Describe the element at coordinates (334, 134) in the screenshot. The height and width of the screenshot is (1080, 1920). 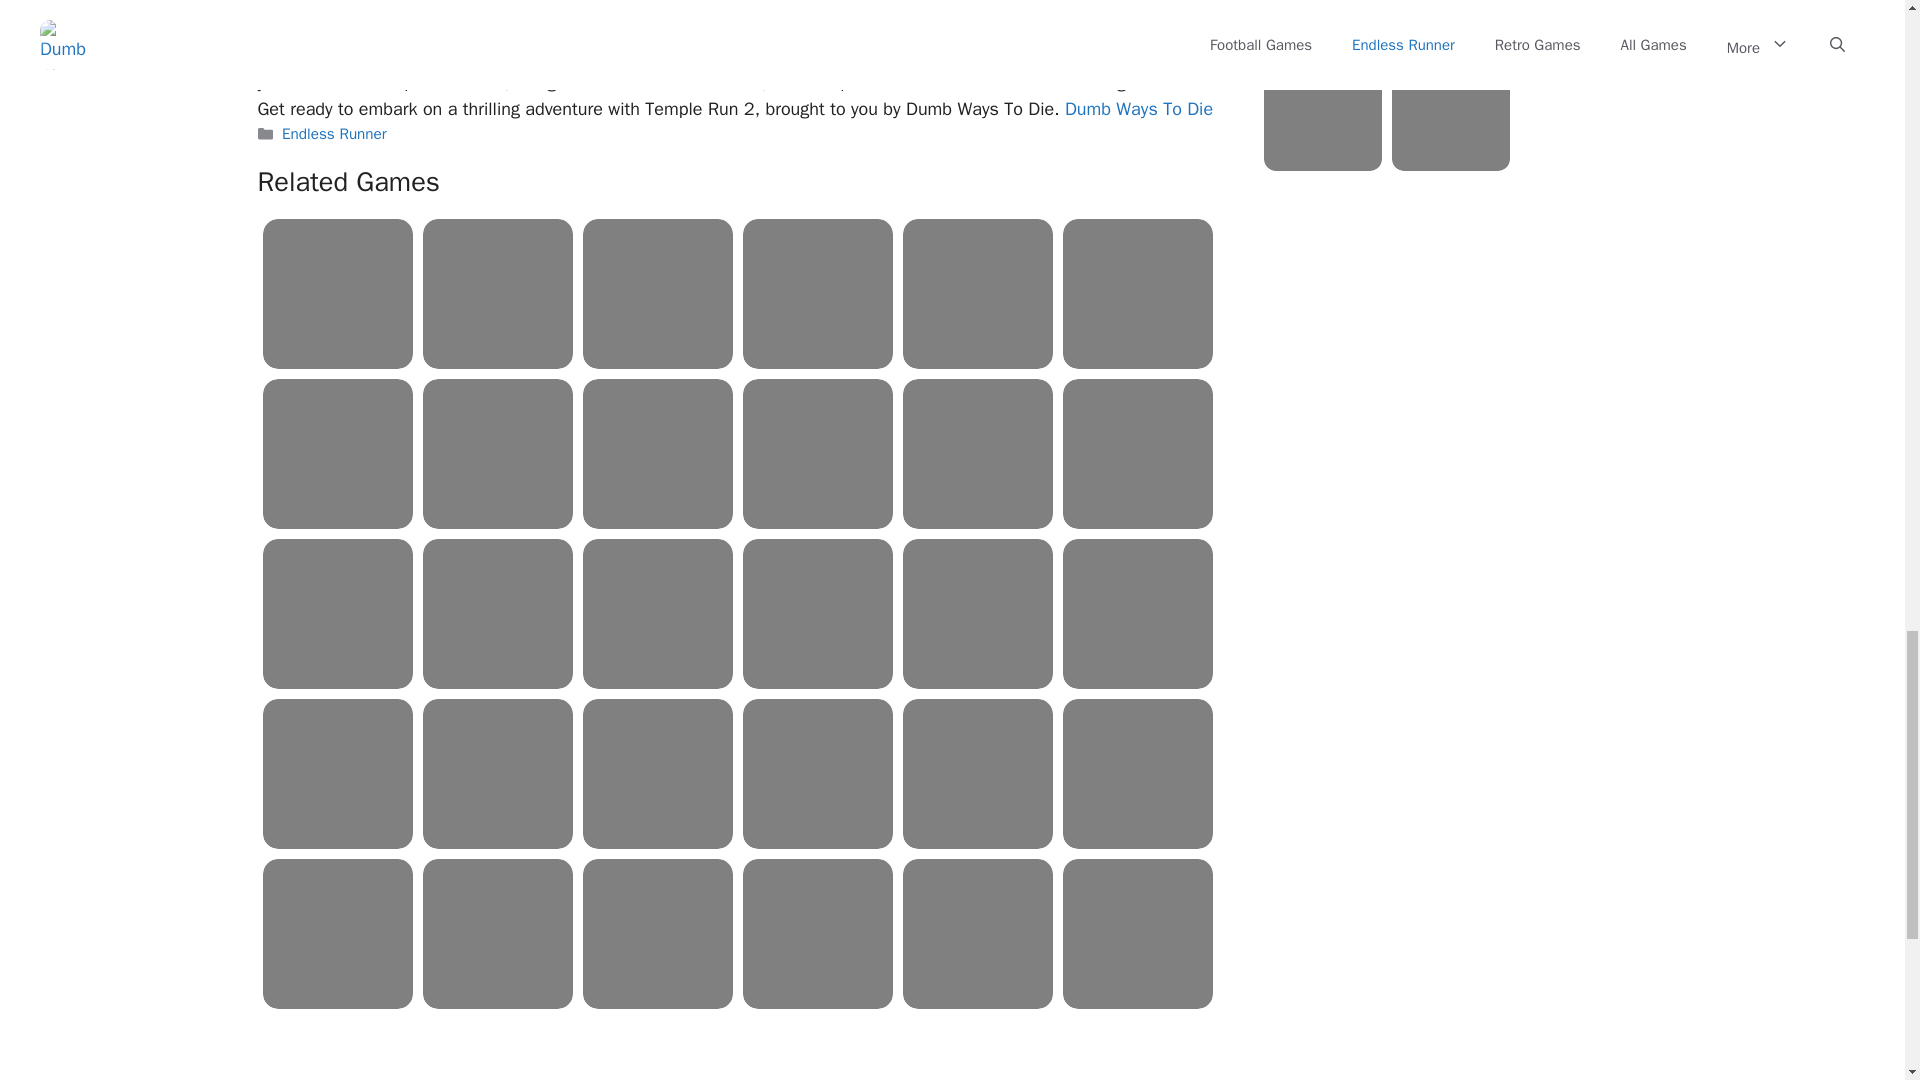
I see `Endless Runner` at that location.